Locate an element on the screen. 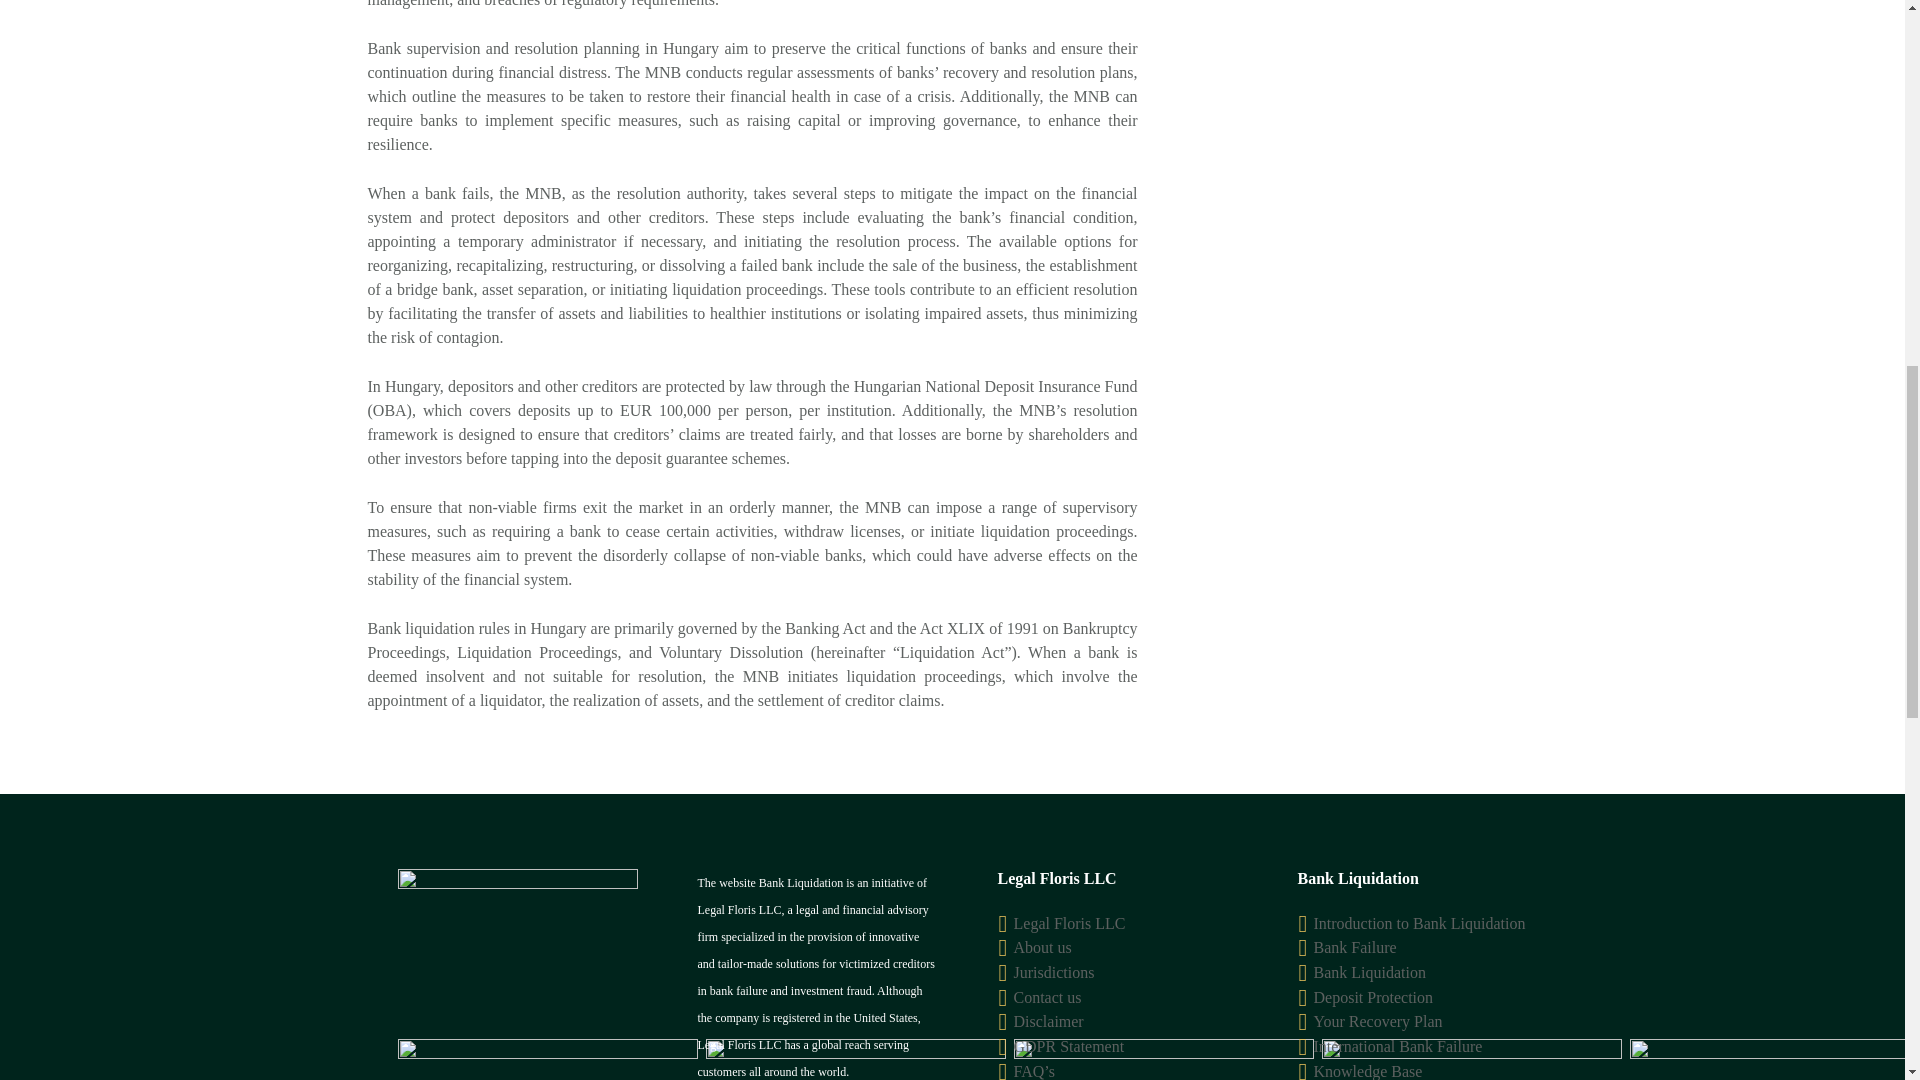  Disclaimer is located at coordinates (1048, 1022).